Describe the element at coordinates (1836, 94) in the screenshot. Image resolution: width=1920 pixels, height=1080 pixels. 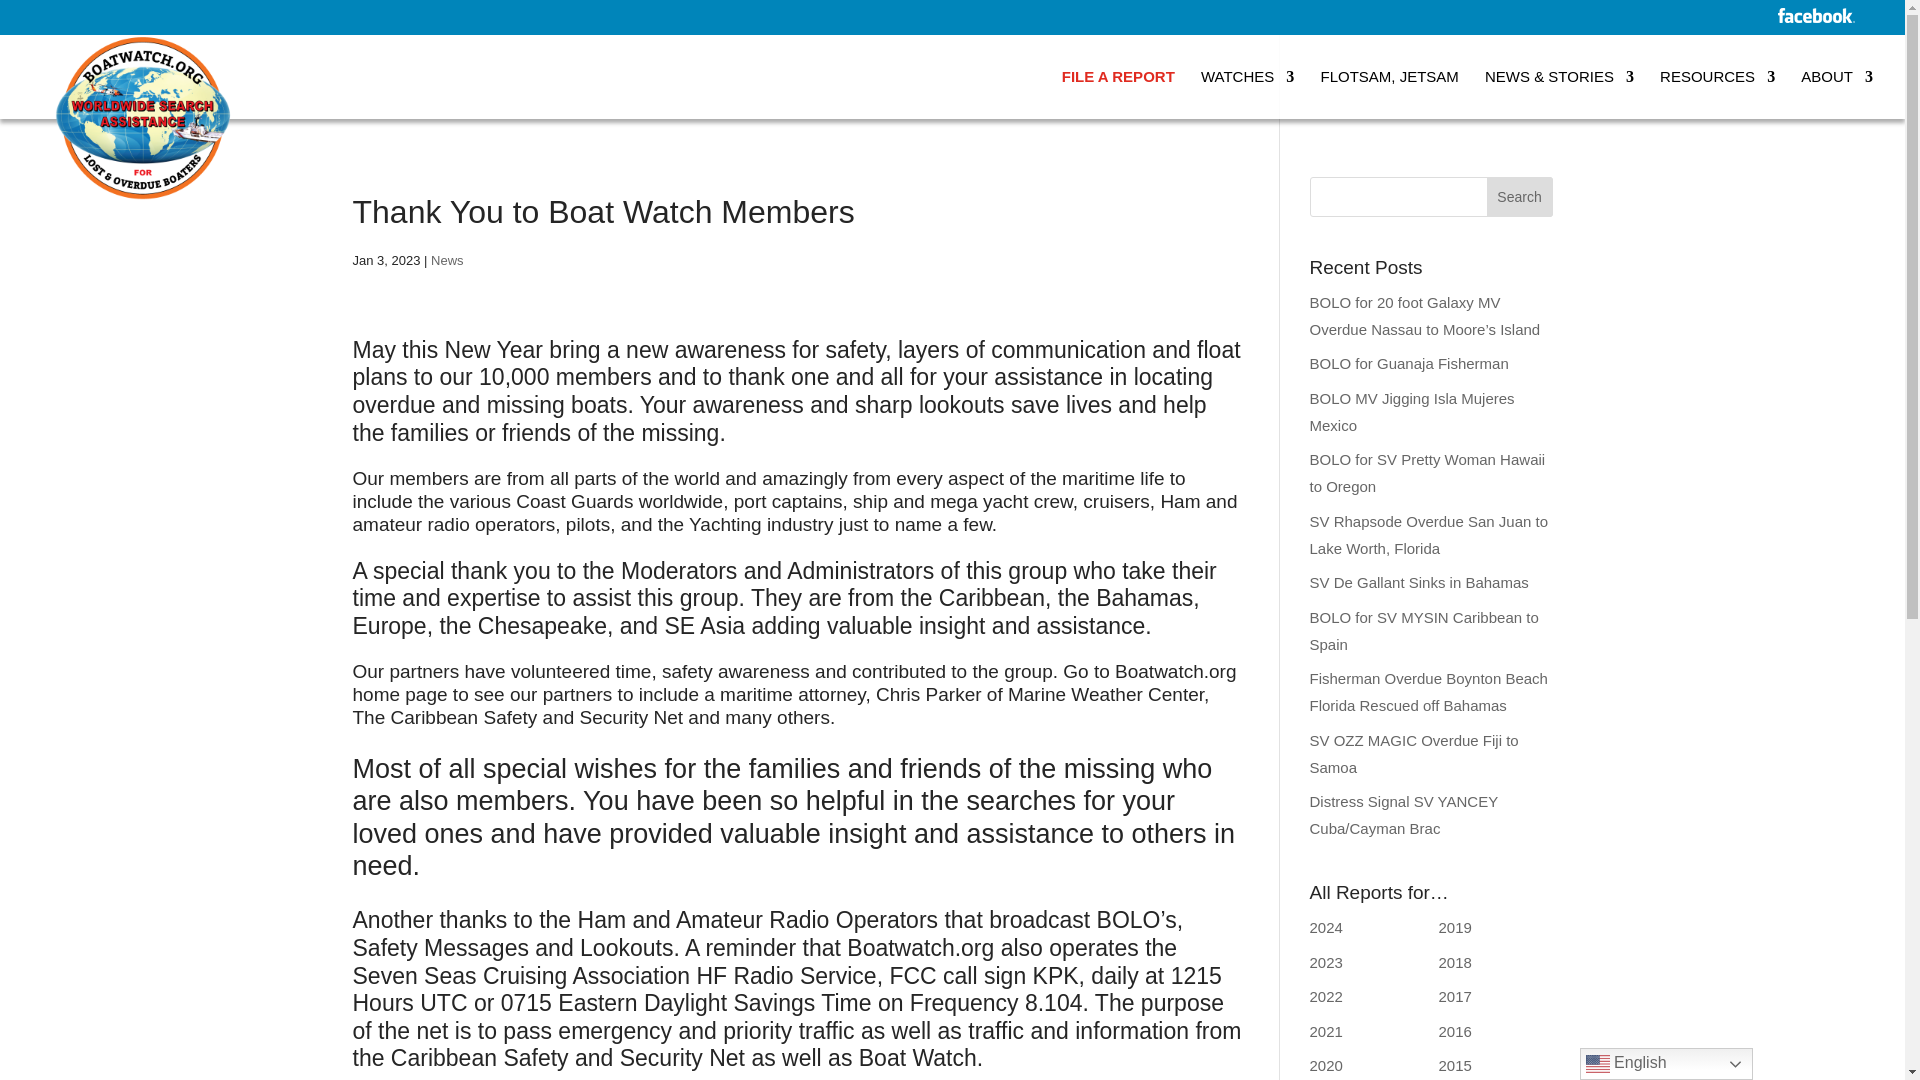
I see `ABOUT` at that location.